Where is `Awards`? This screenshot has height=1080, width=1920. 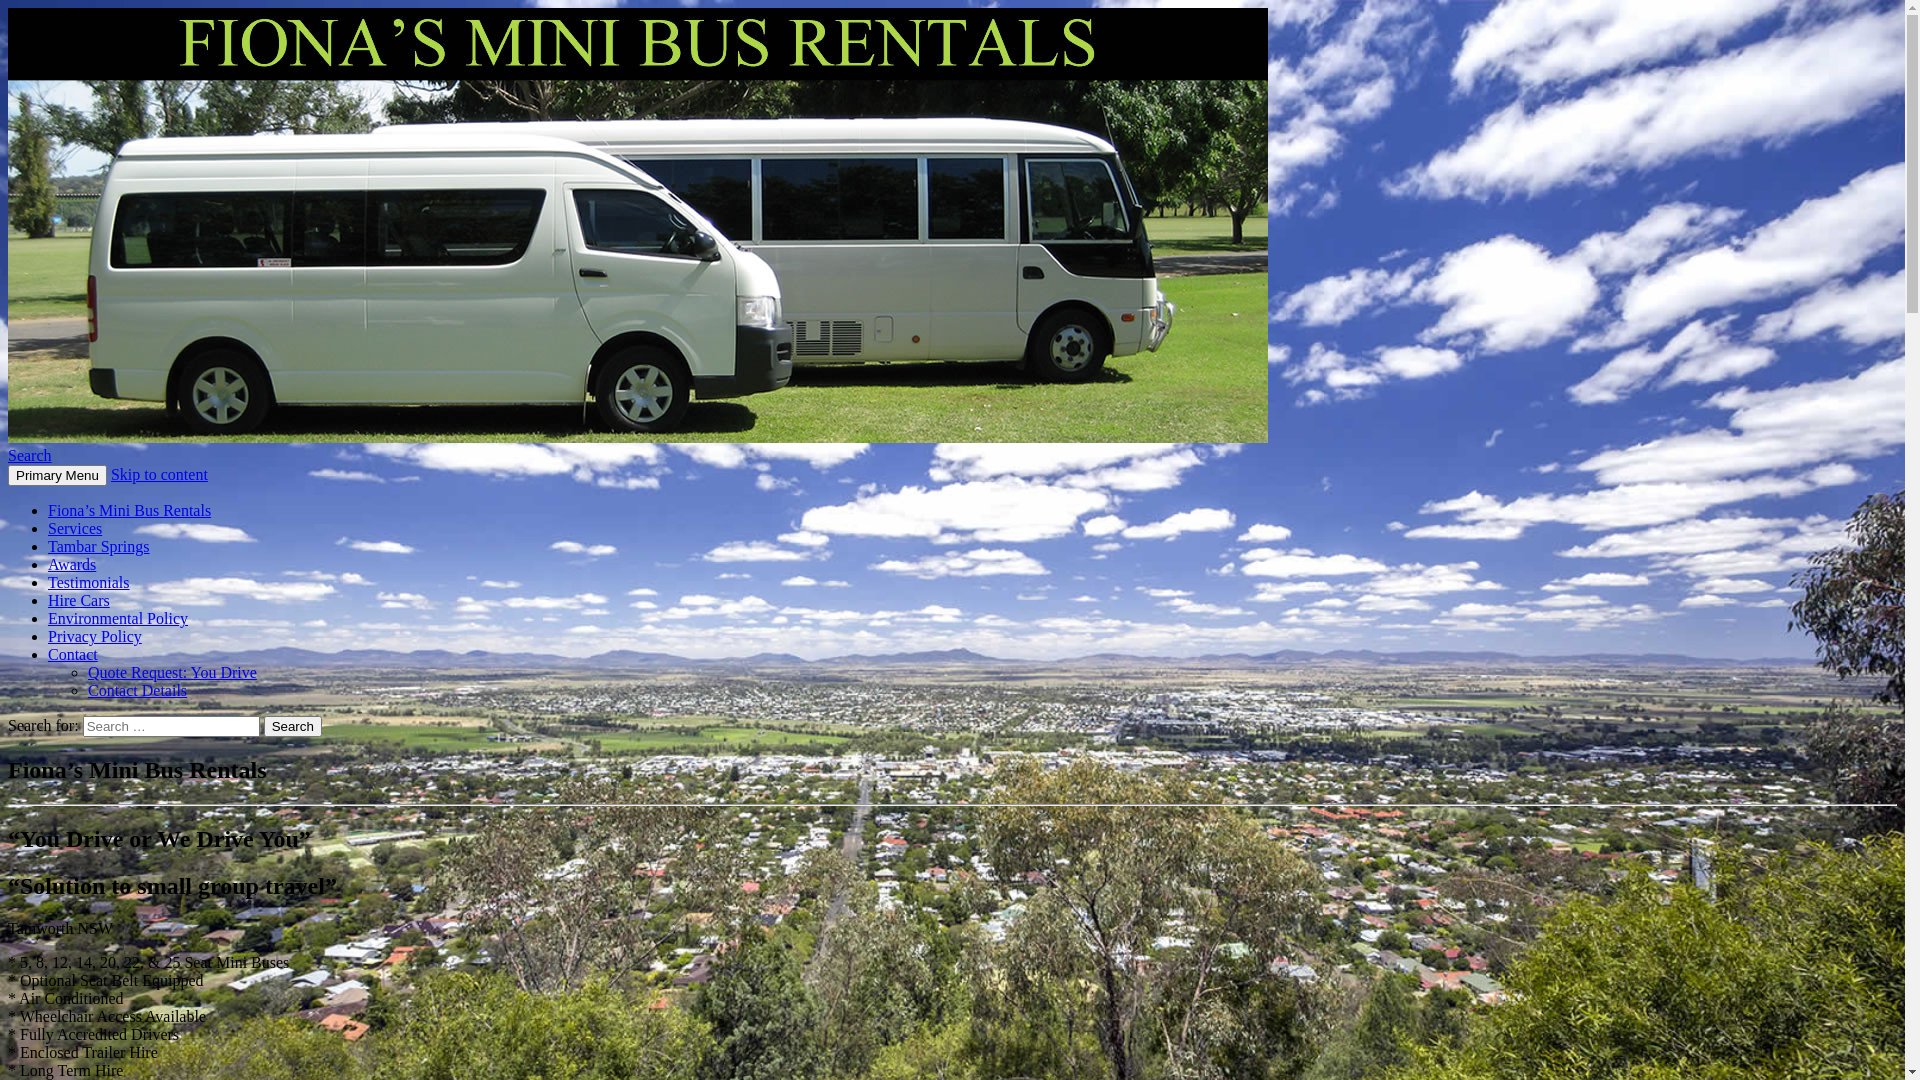 Awards is located at coordinates (72, 564).